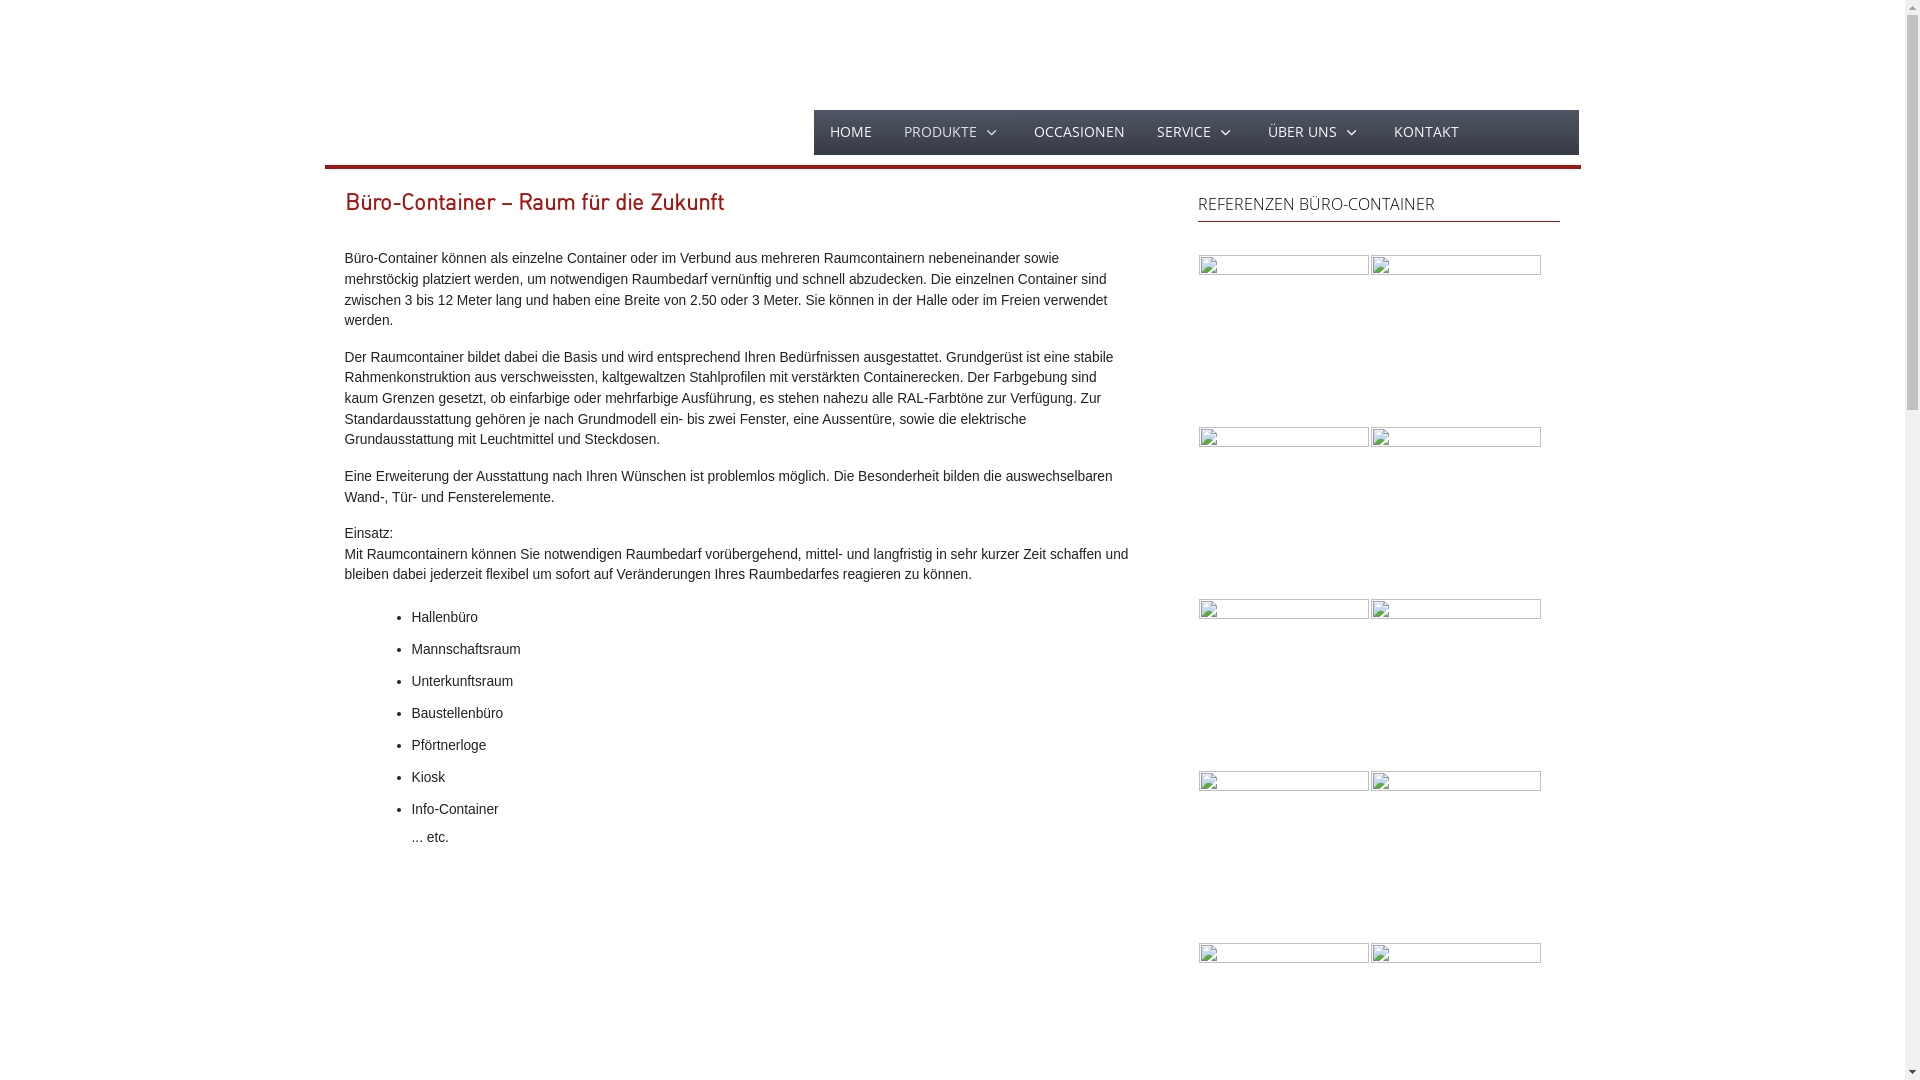 The height and width of the screenshot is (1080, 1920). I want to click on  (6/13), so click(1456, 684).